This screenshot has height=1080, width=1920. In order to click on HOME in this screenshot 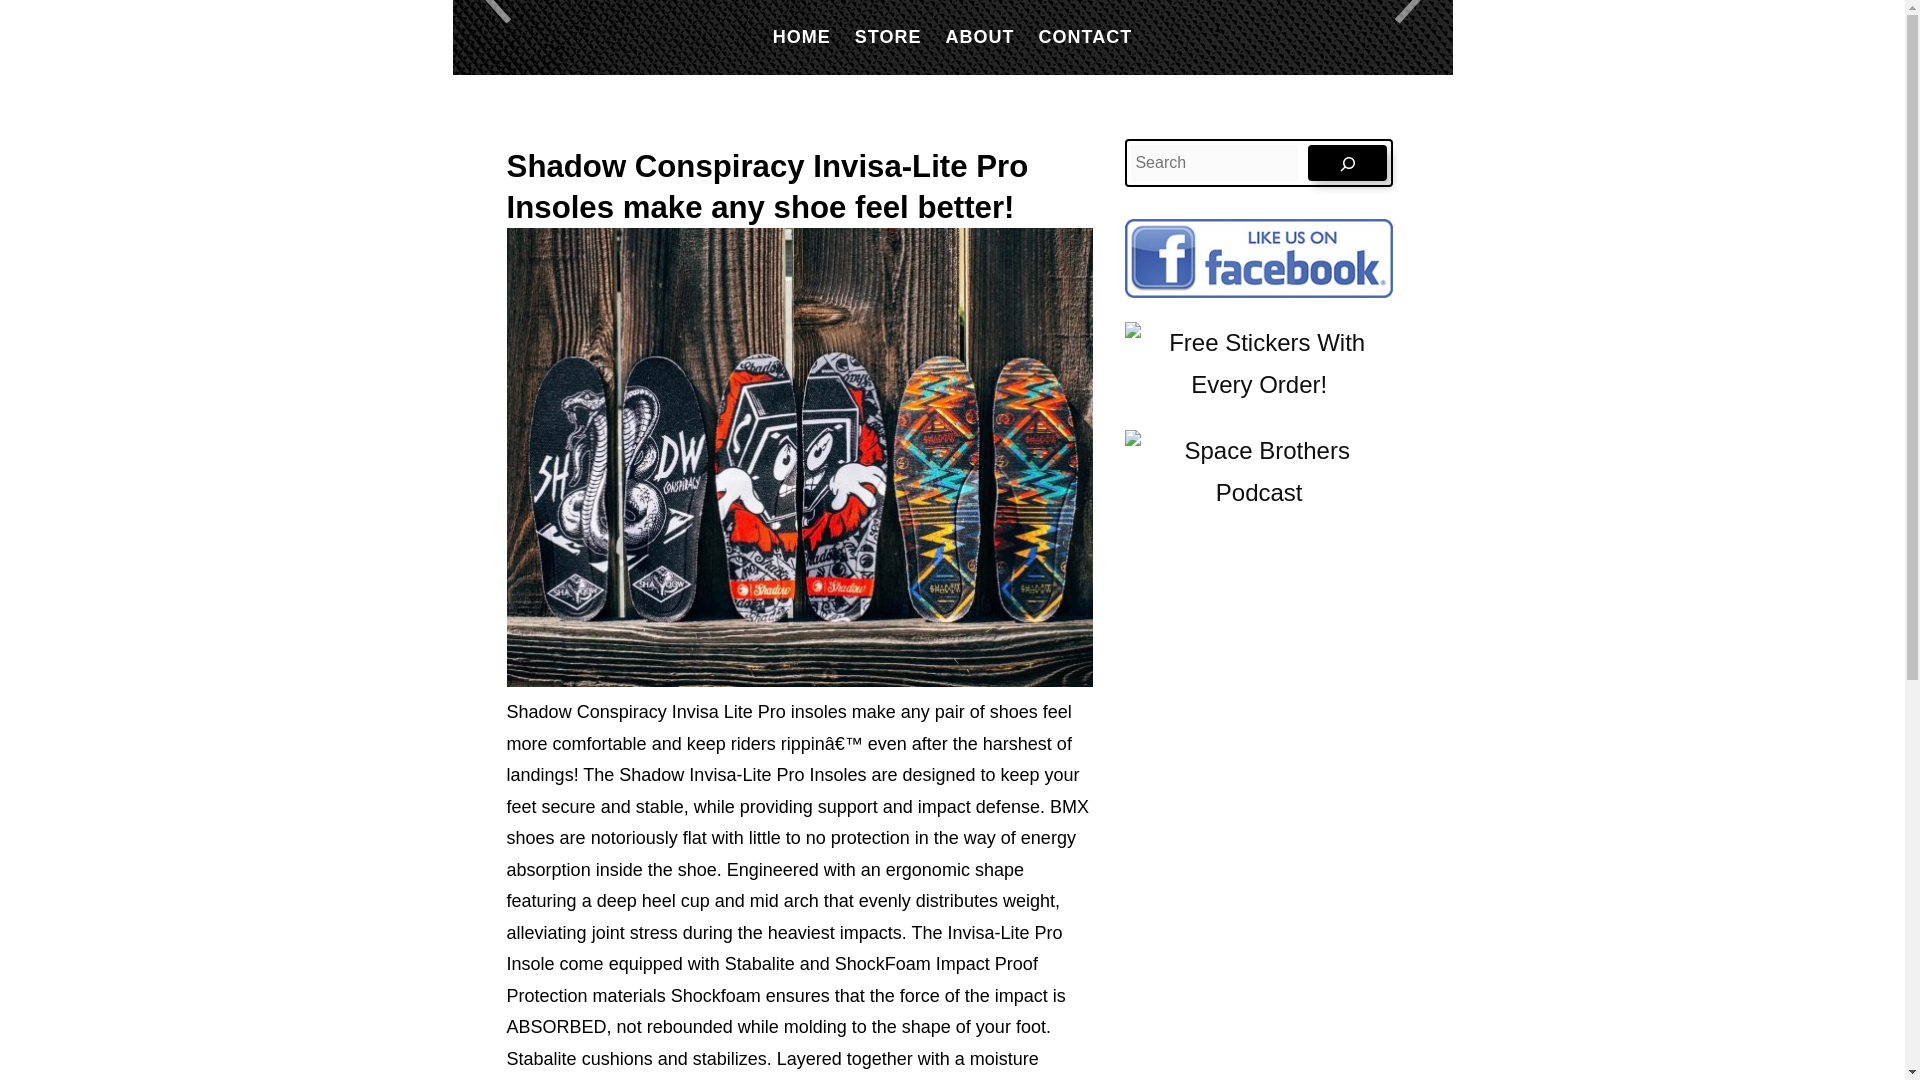, I will do `click(802, 36)`.